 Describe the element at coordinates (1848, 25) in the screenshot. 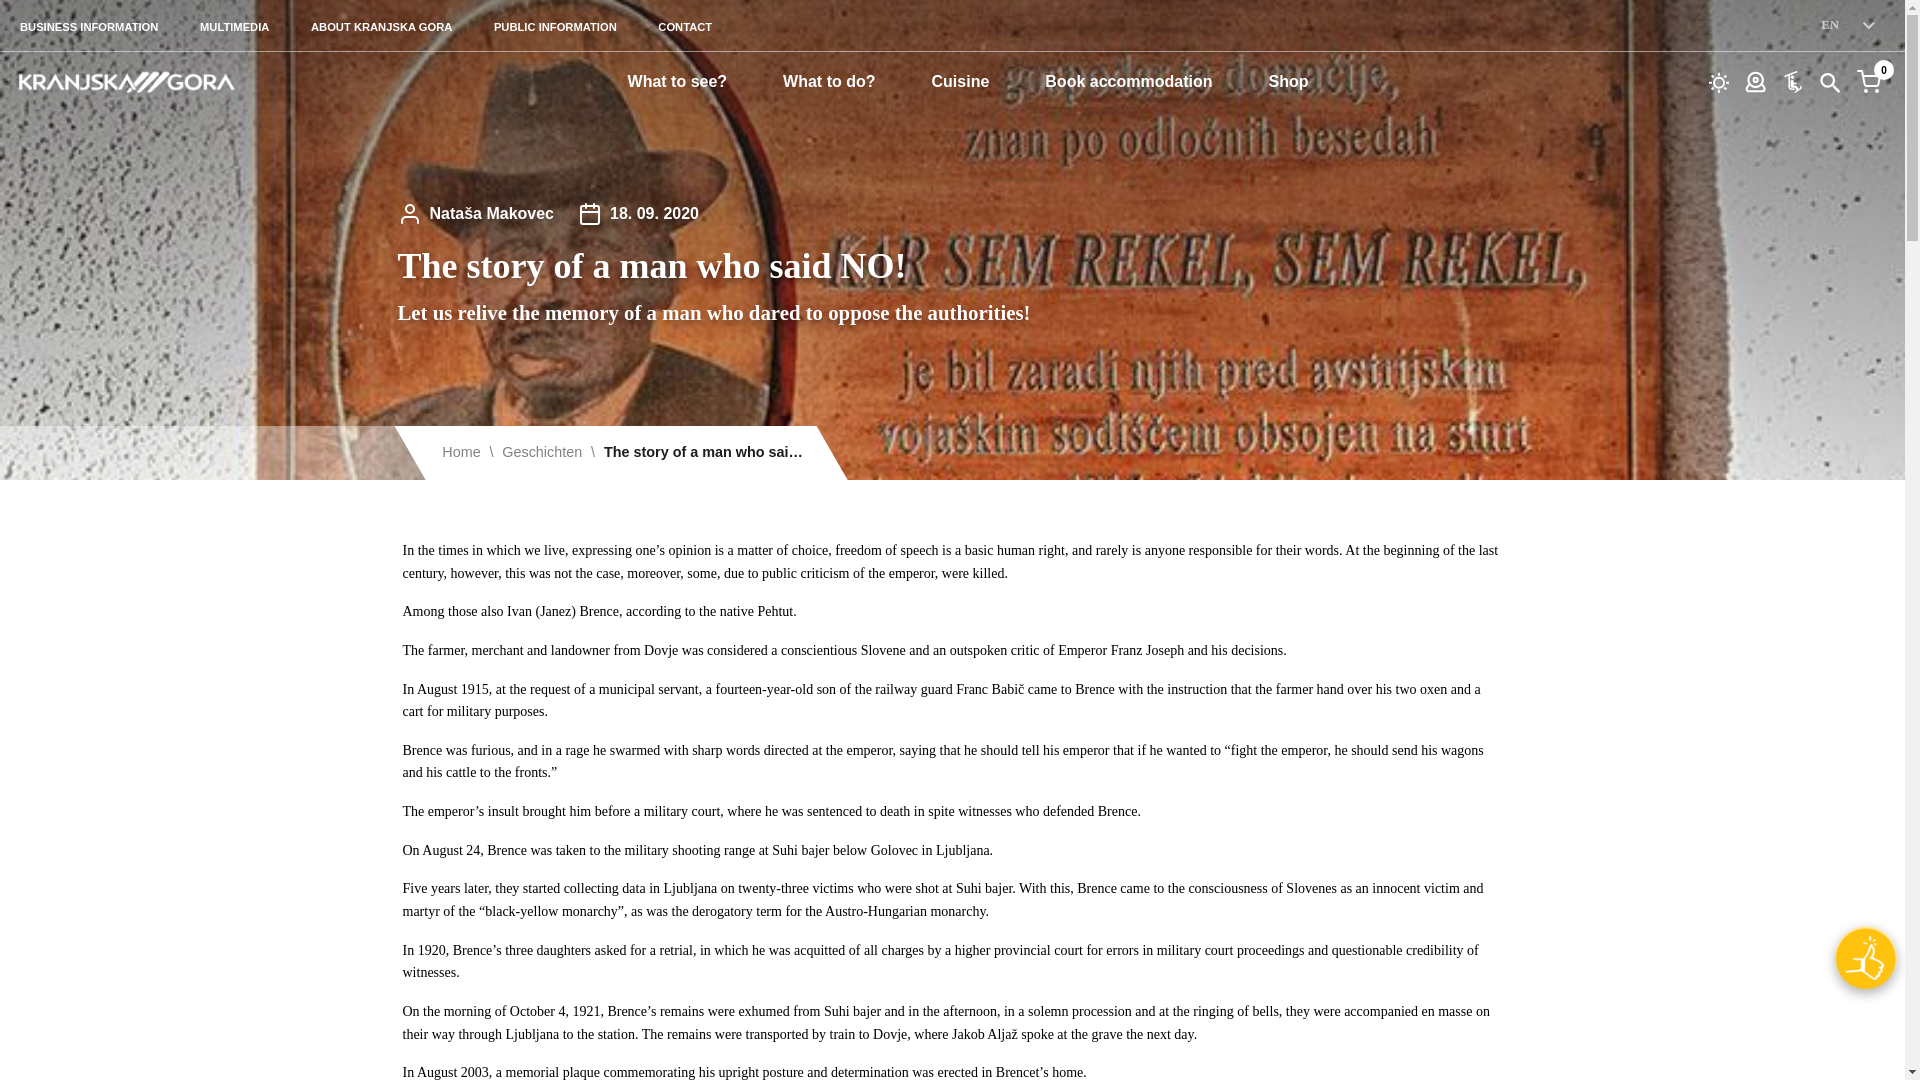

I see `EN` at that location.